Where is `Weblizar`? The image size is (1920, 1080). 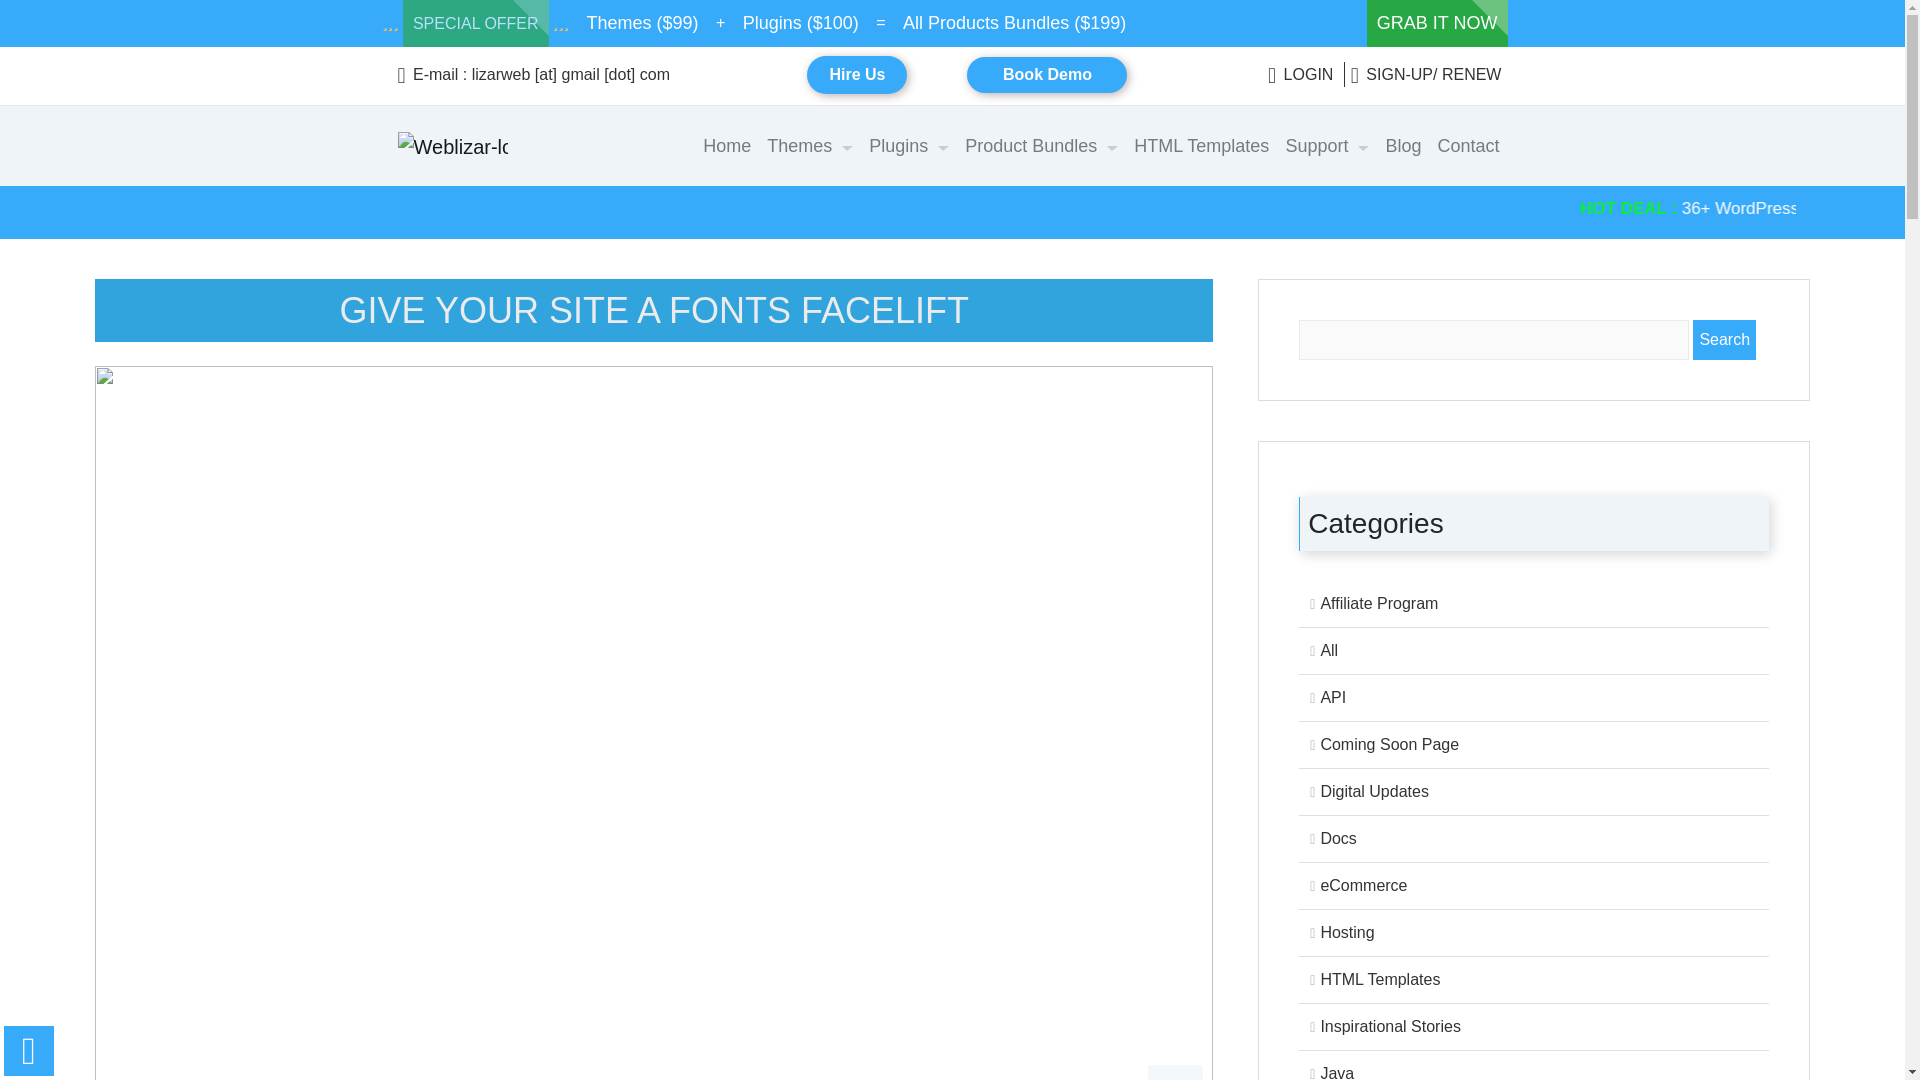 Weblizar is located at coordinates (452, 146).